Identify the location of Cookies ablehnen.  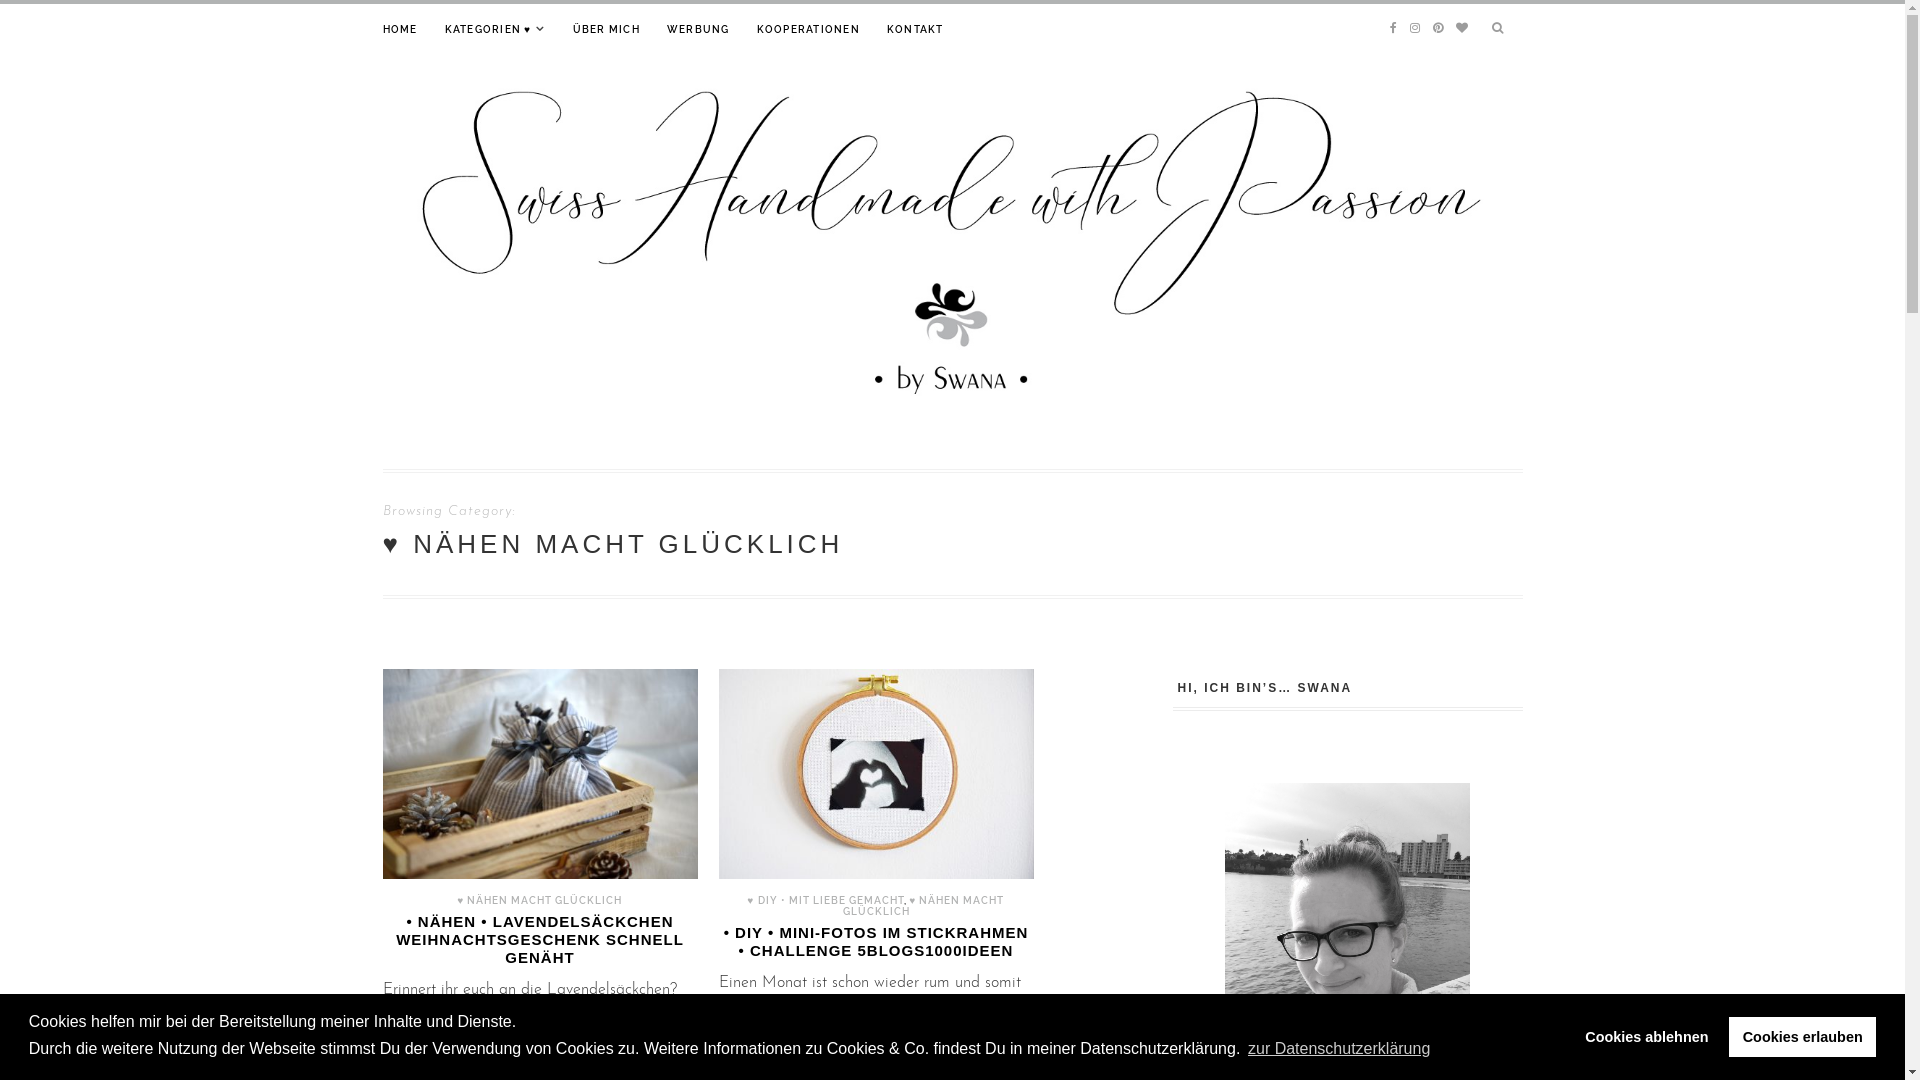
(1647, 1037).